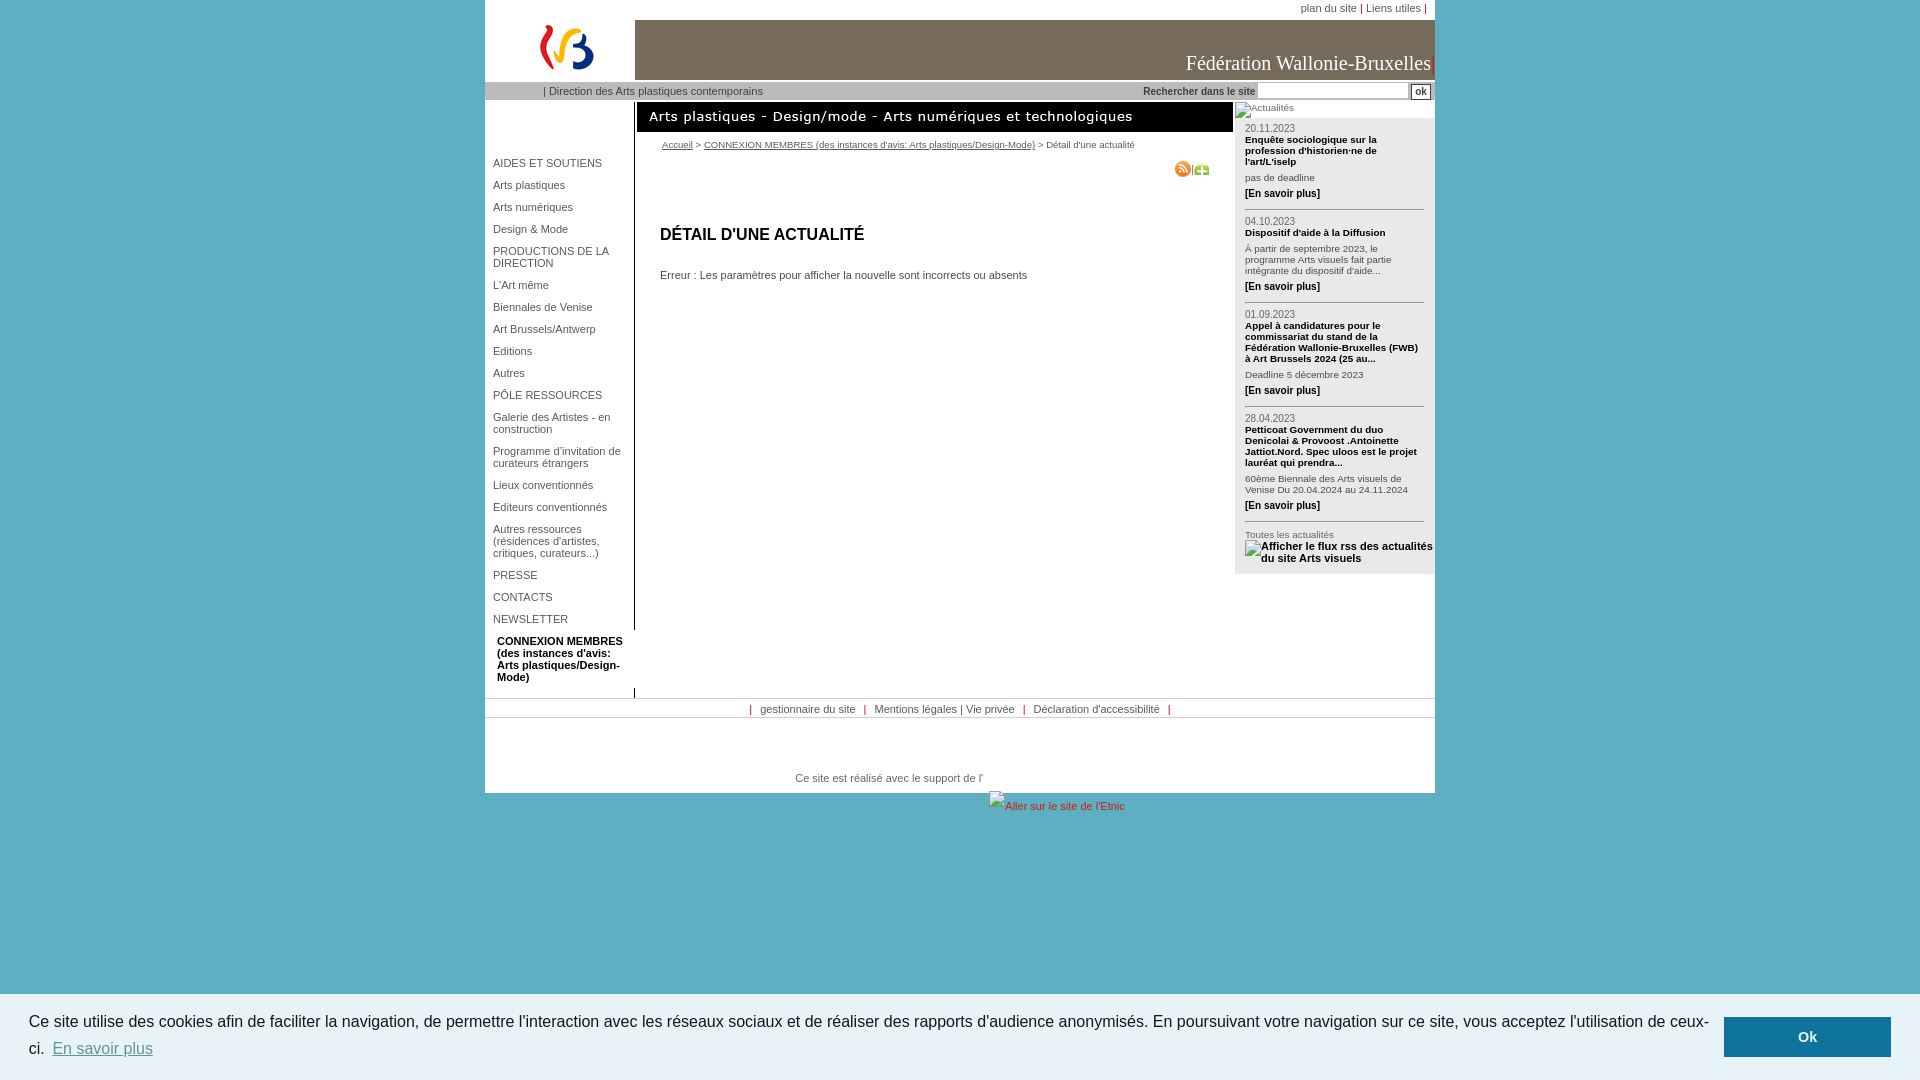 The width and height of the screenshot is (1920, 1080). What do you see at coordinates (560, 351) in the screenshot?
I see `Editions` at bounding box center [560, 351].